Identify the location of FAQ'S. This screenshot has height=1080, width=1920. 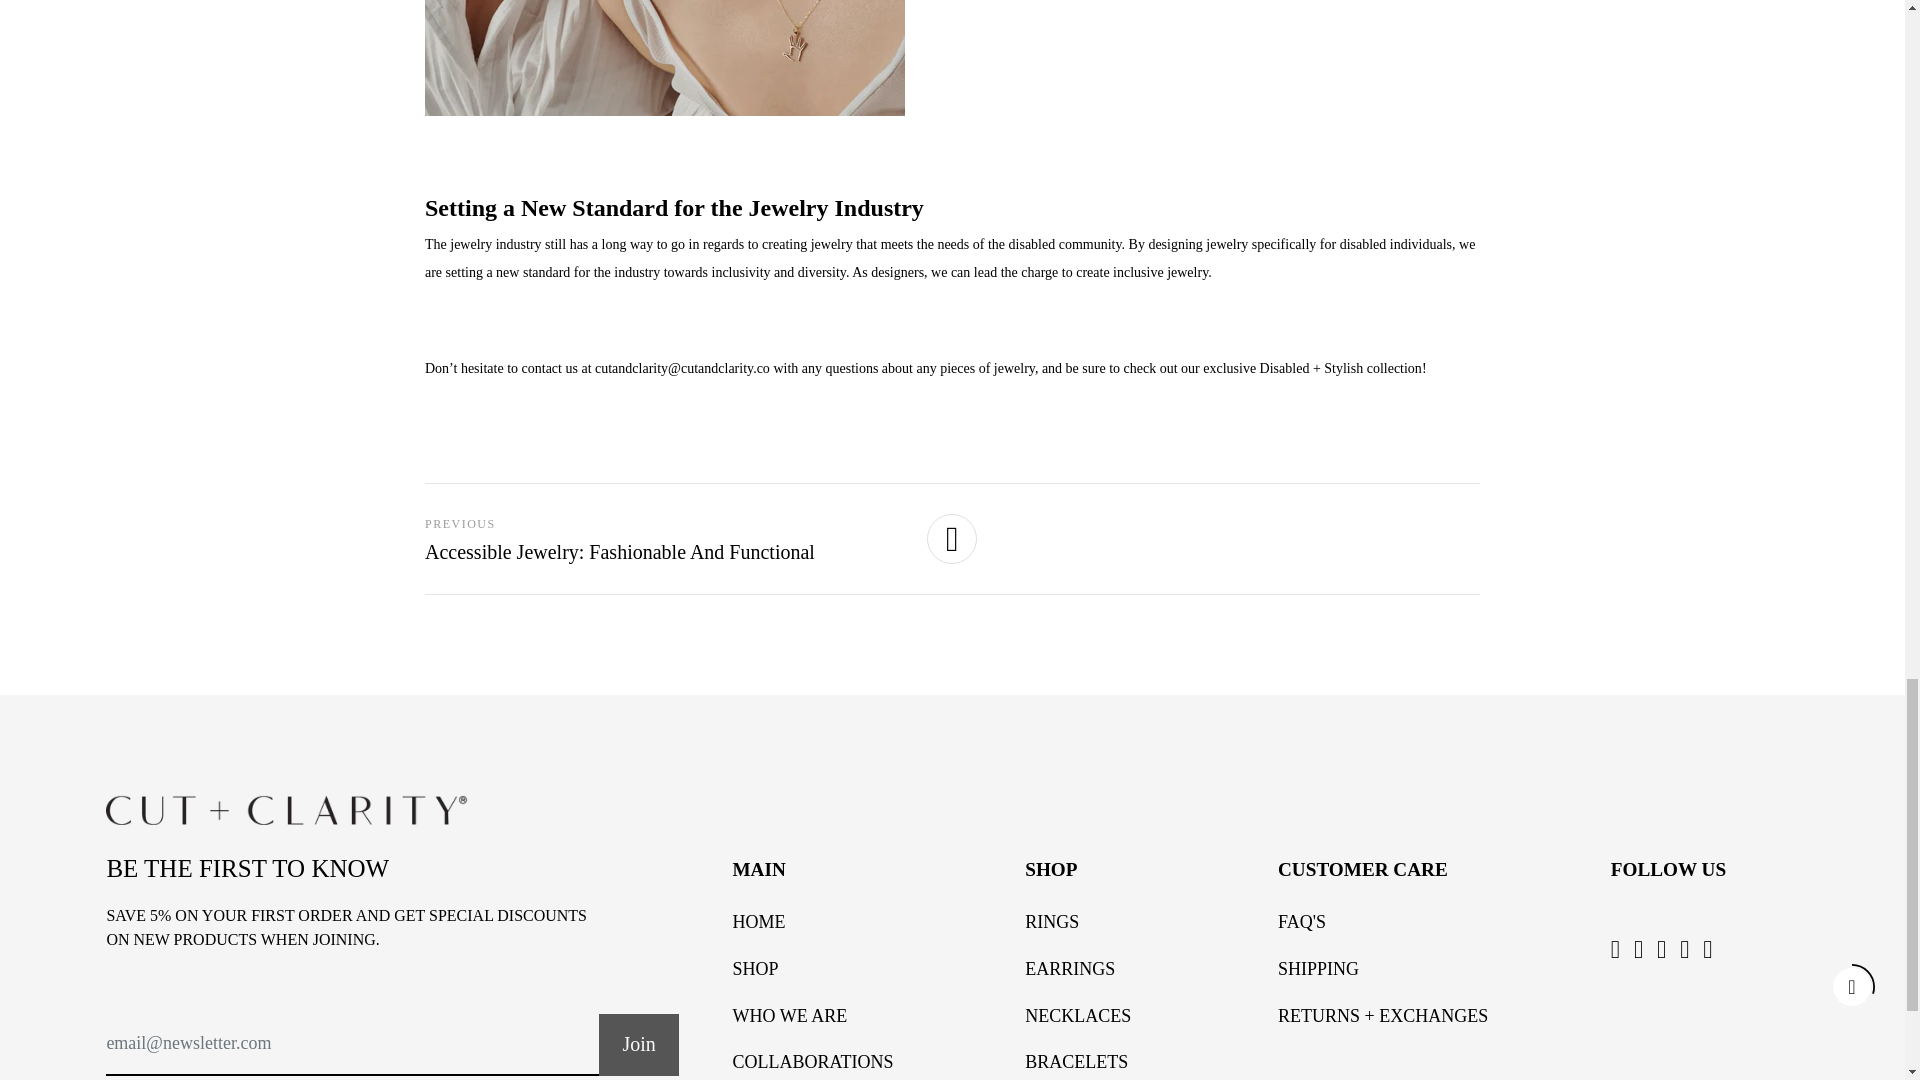
(1302, 922).